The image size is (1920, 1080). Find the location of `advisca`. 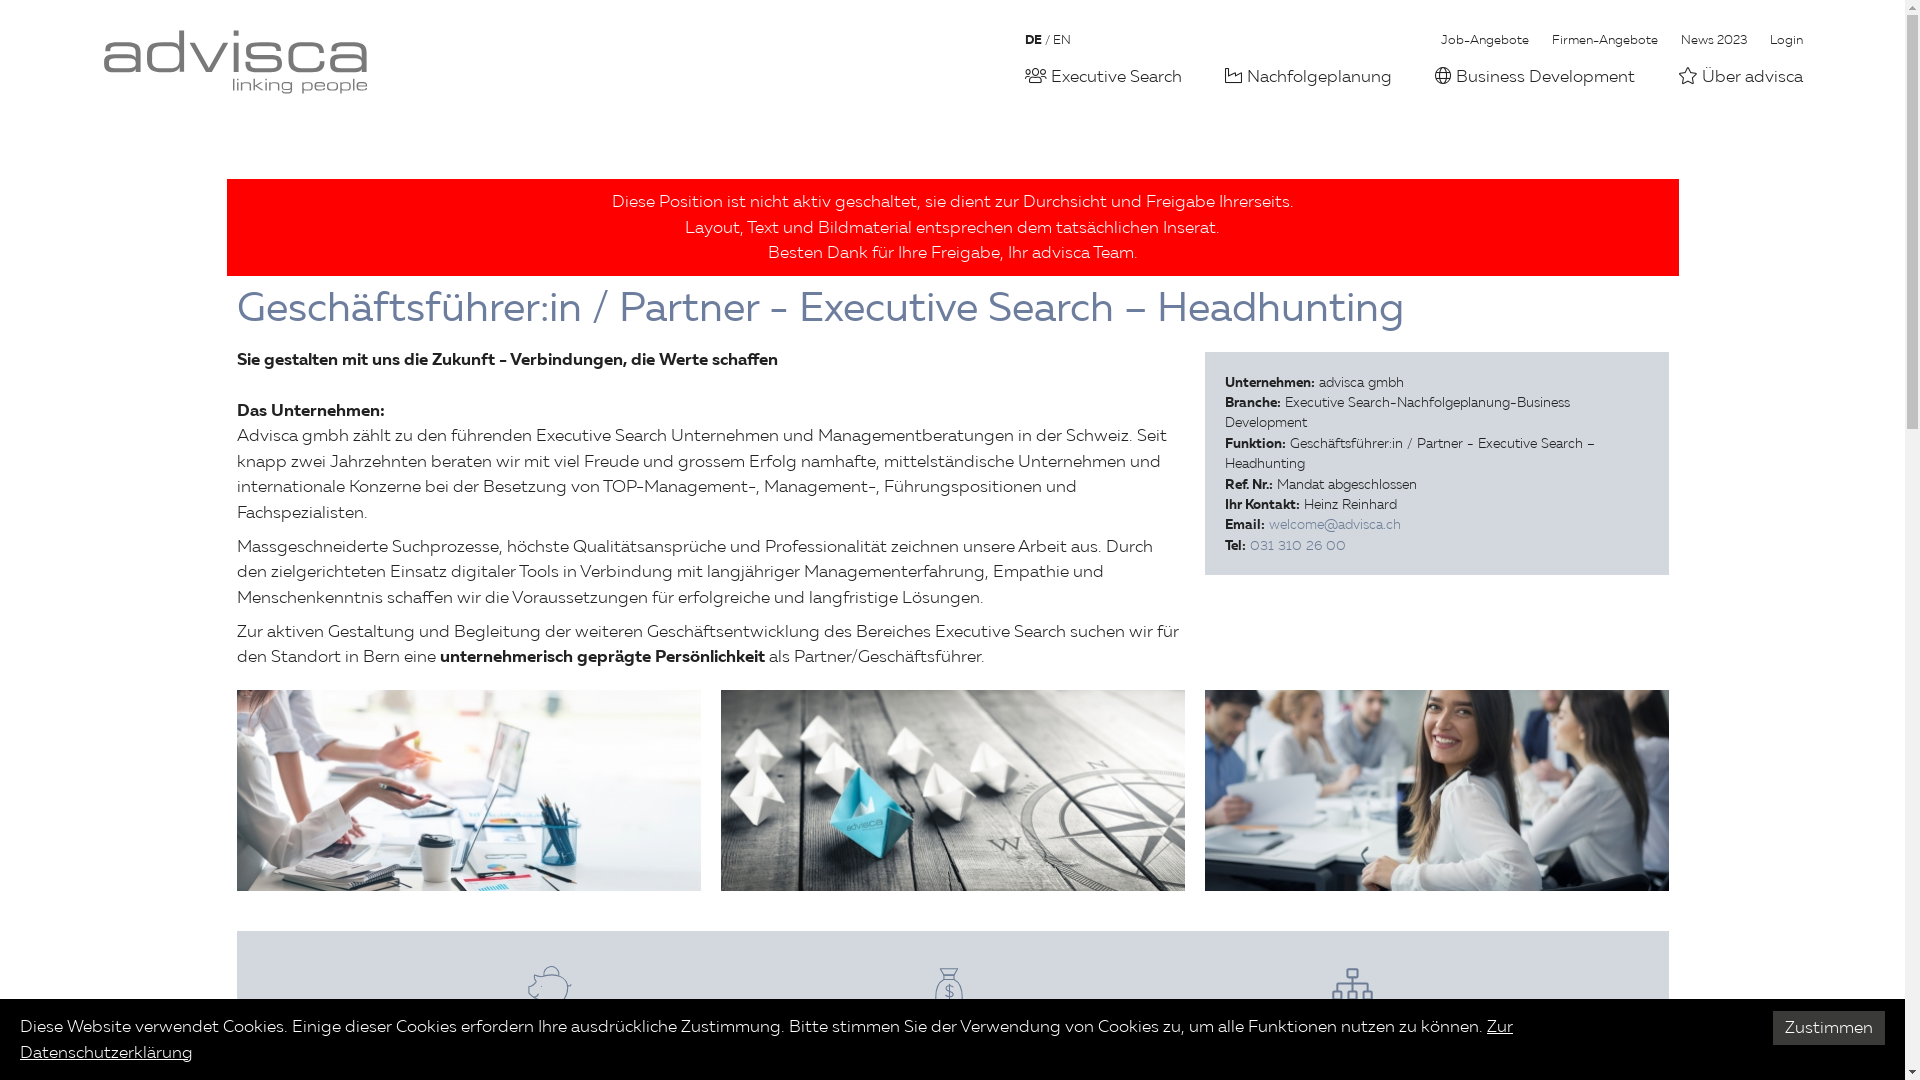

advisca is located at coordinates (234, 62).